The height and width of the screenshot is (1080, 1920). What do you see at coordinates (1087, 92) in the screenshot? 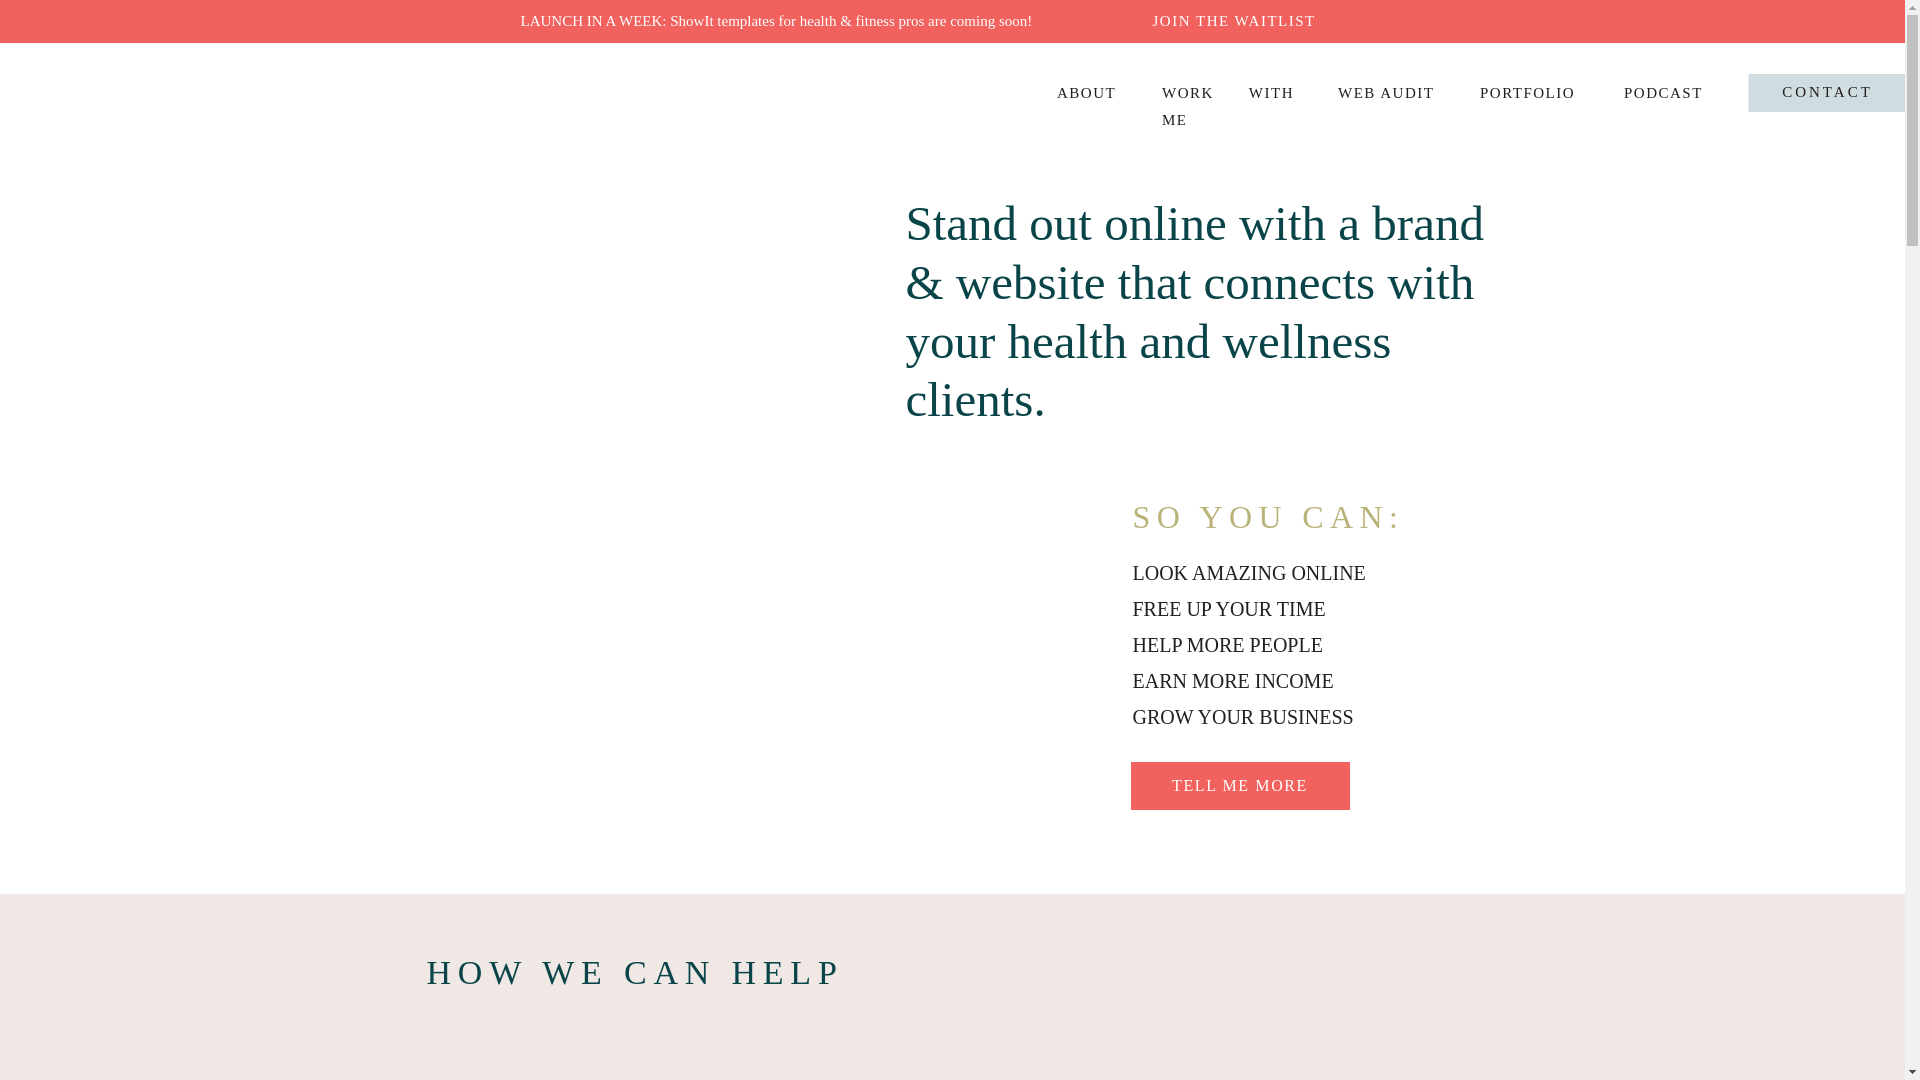
I see `ABOUT` at bounding box center [1087, 92].